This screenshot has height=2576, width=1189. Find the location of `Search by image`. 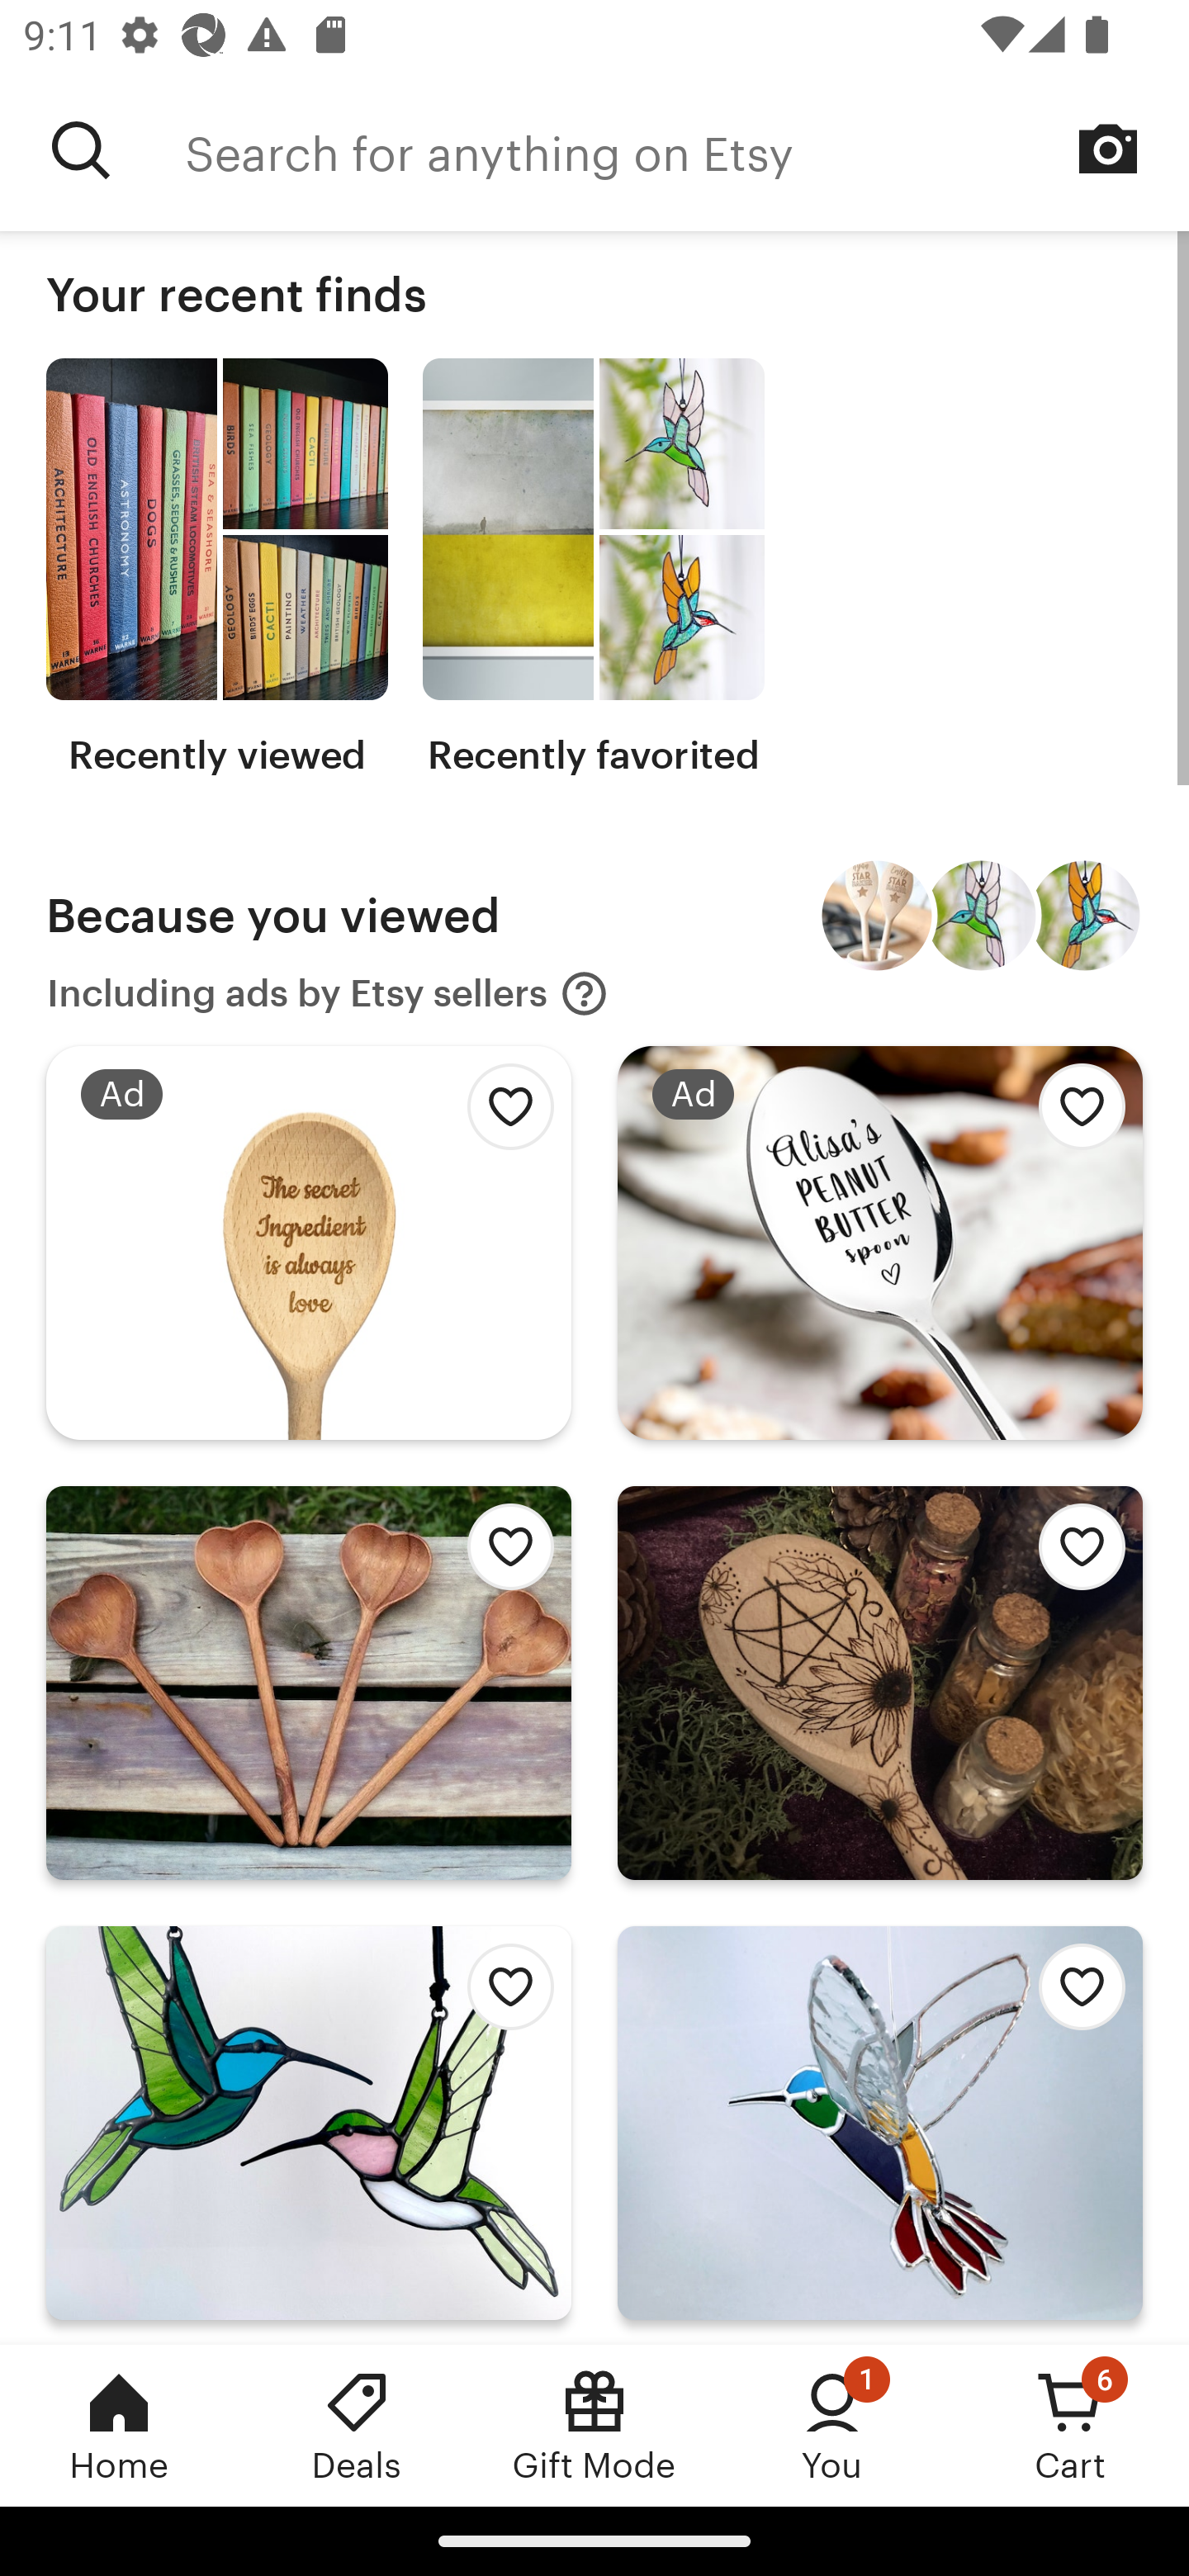

Search by image is located at coordinates (1108, 149).